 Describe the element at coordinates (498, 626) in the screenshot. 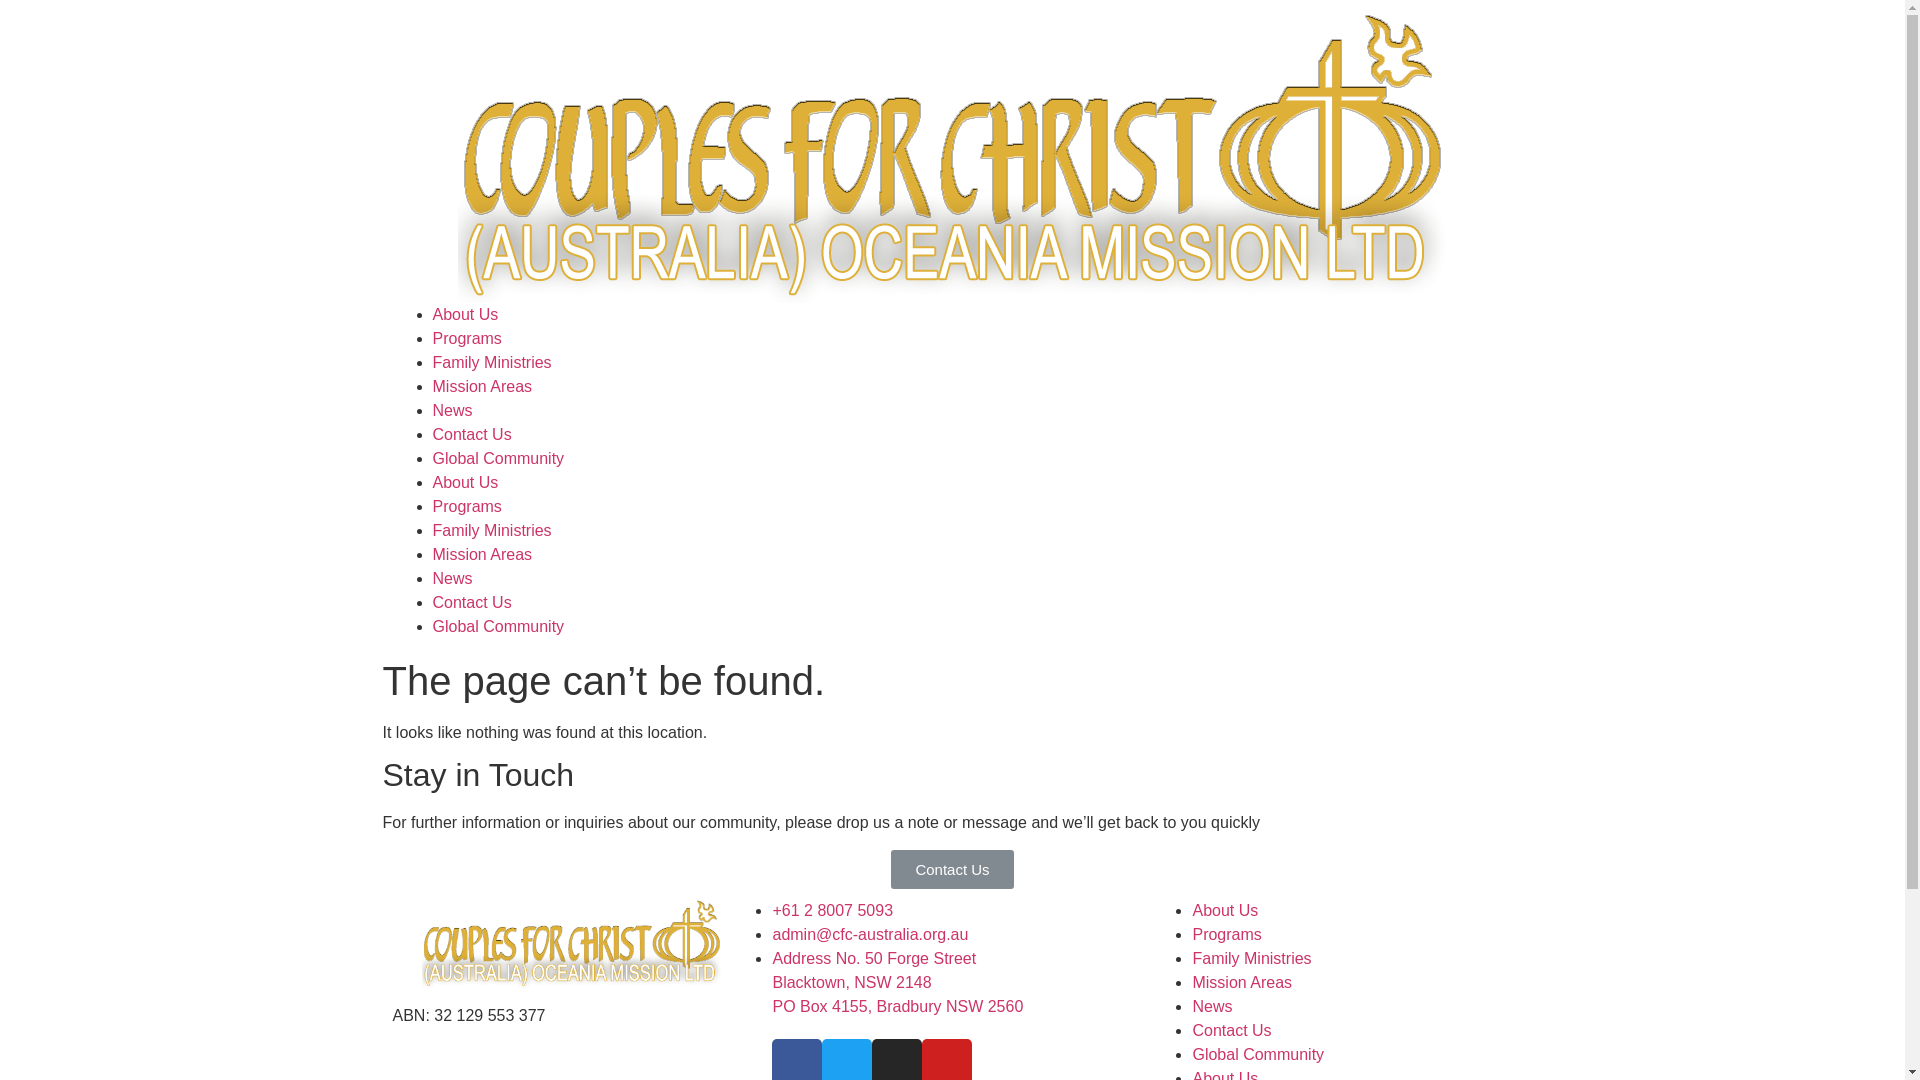

I see `Global Community` at that location.